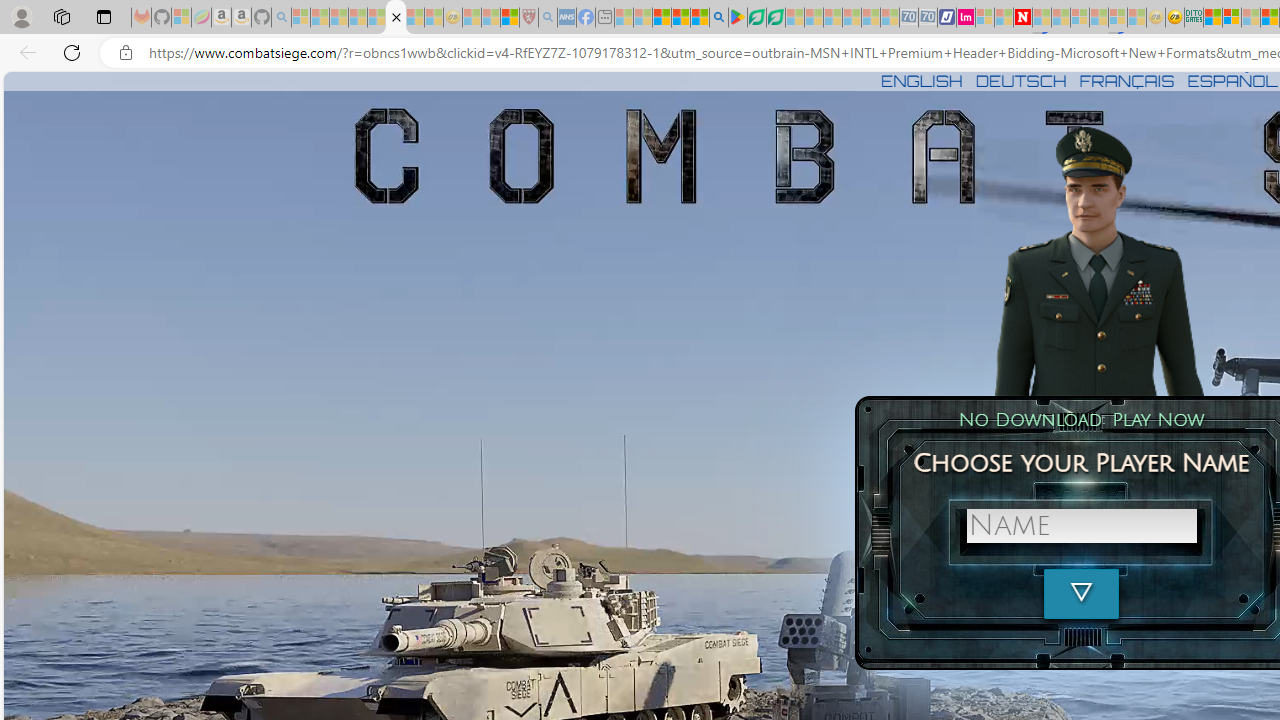 The height and width of the screenshot is (720, 1280). Describe the element at coordinates (719, 18) in the screenshot. I see `google - Search` at that location.